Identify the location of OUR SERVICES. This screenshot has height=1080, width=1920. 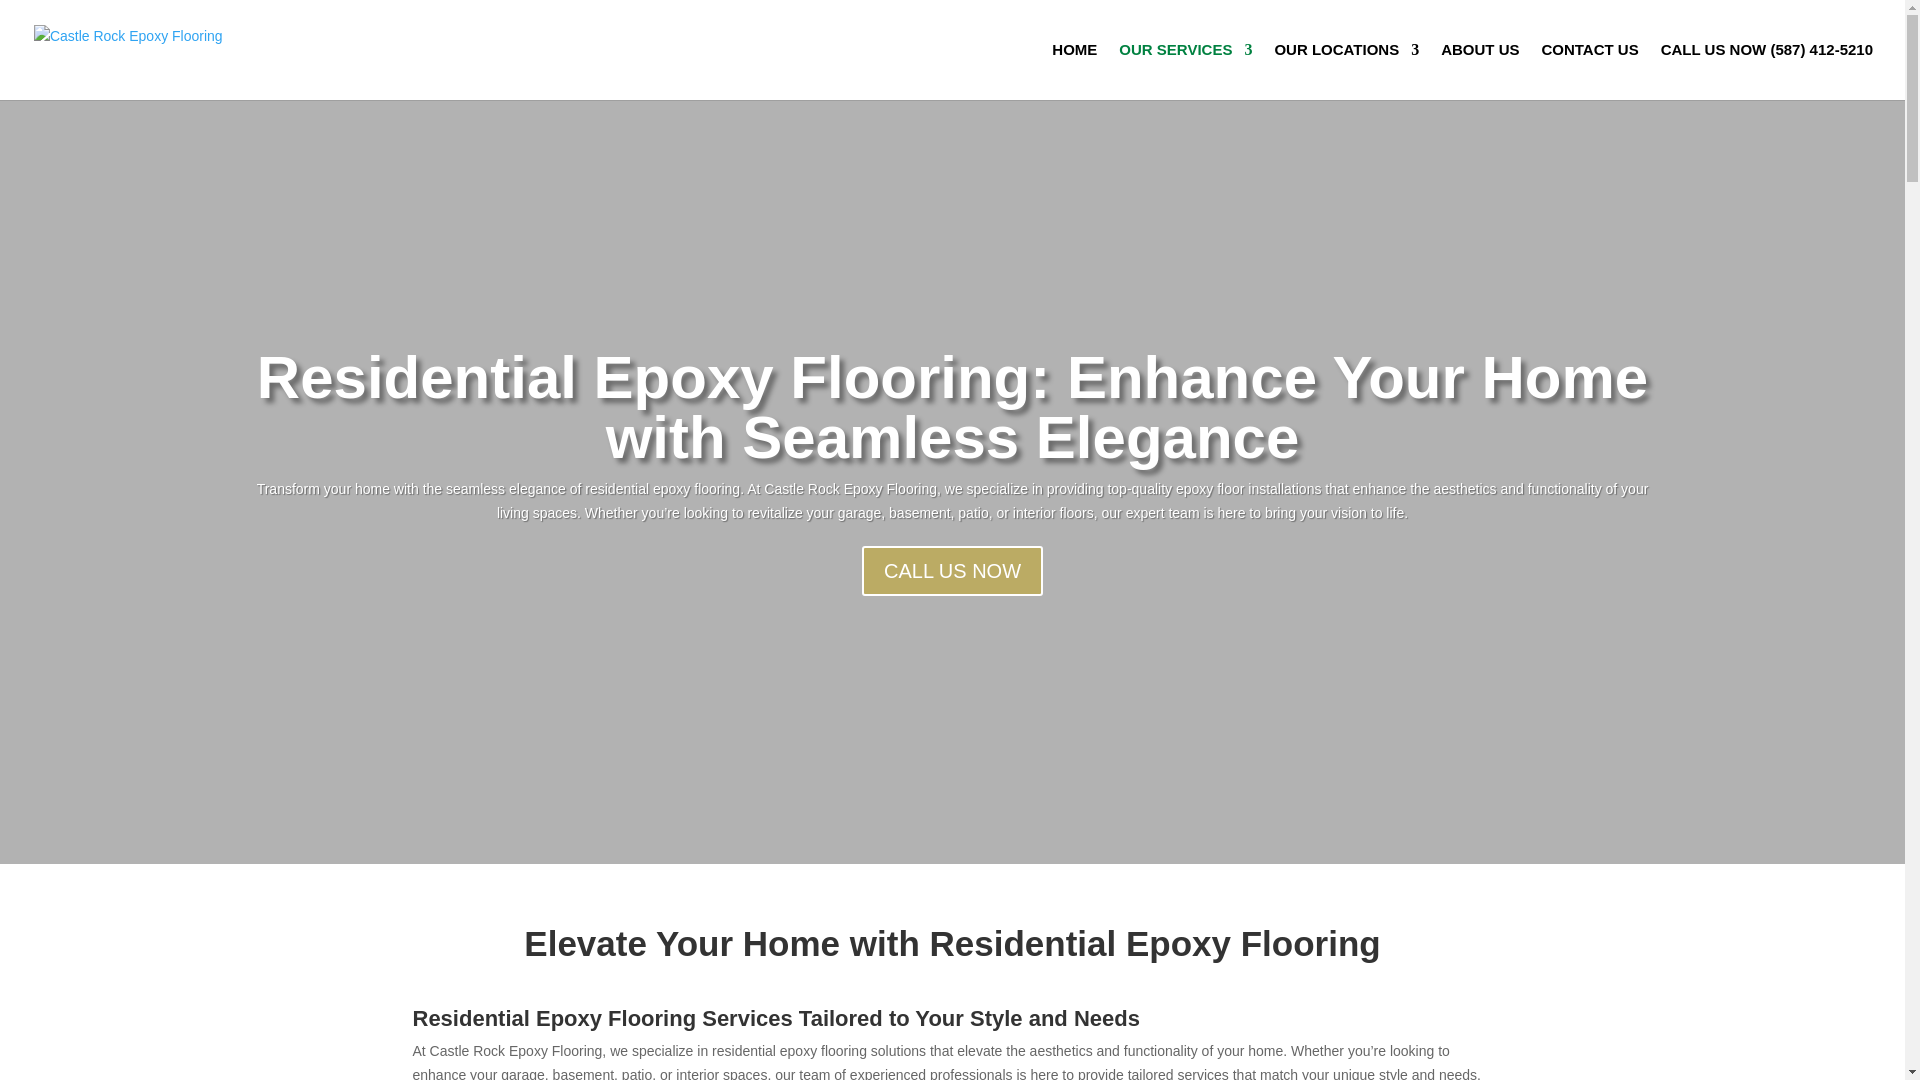
(1185, 72).